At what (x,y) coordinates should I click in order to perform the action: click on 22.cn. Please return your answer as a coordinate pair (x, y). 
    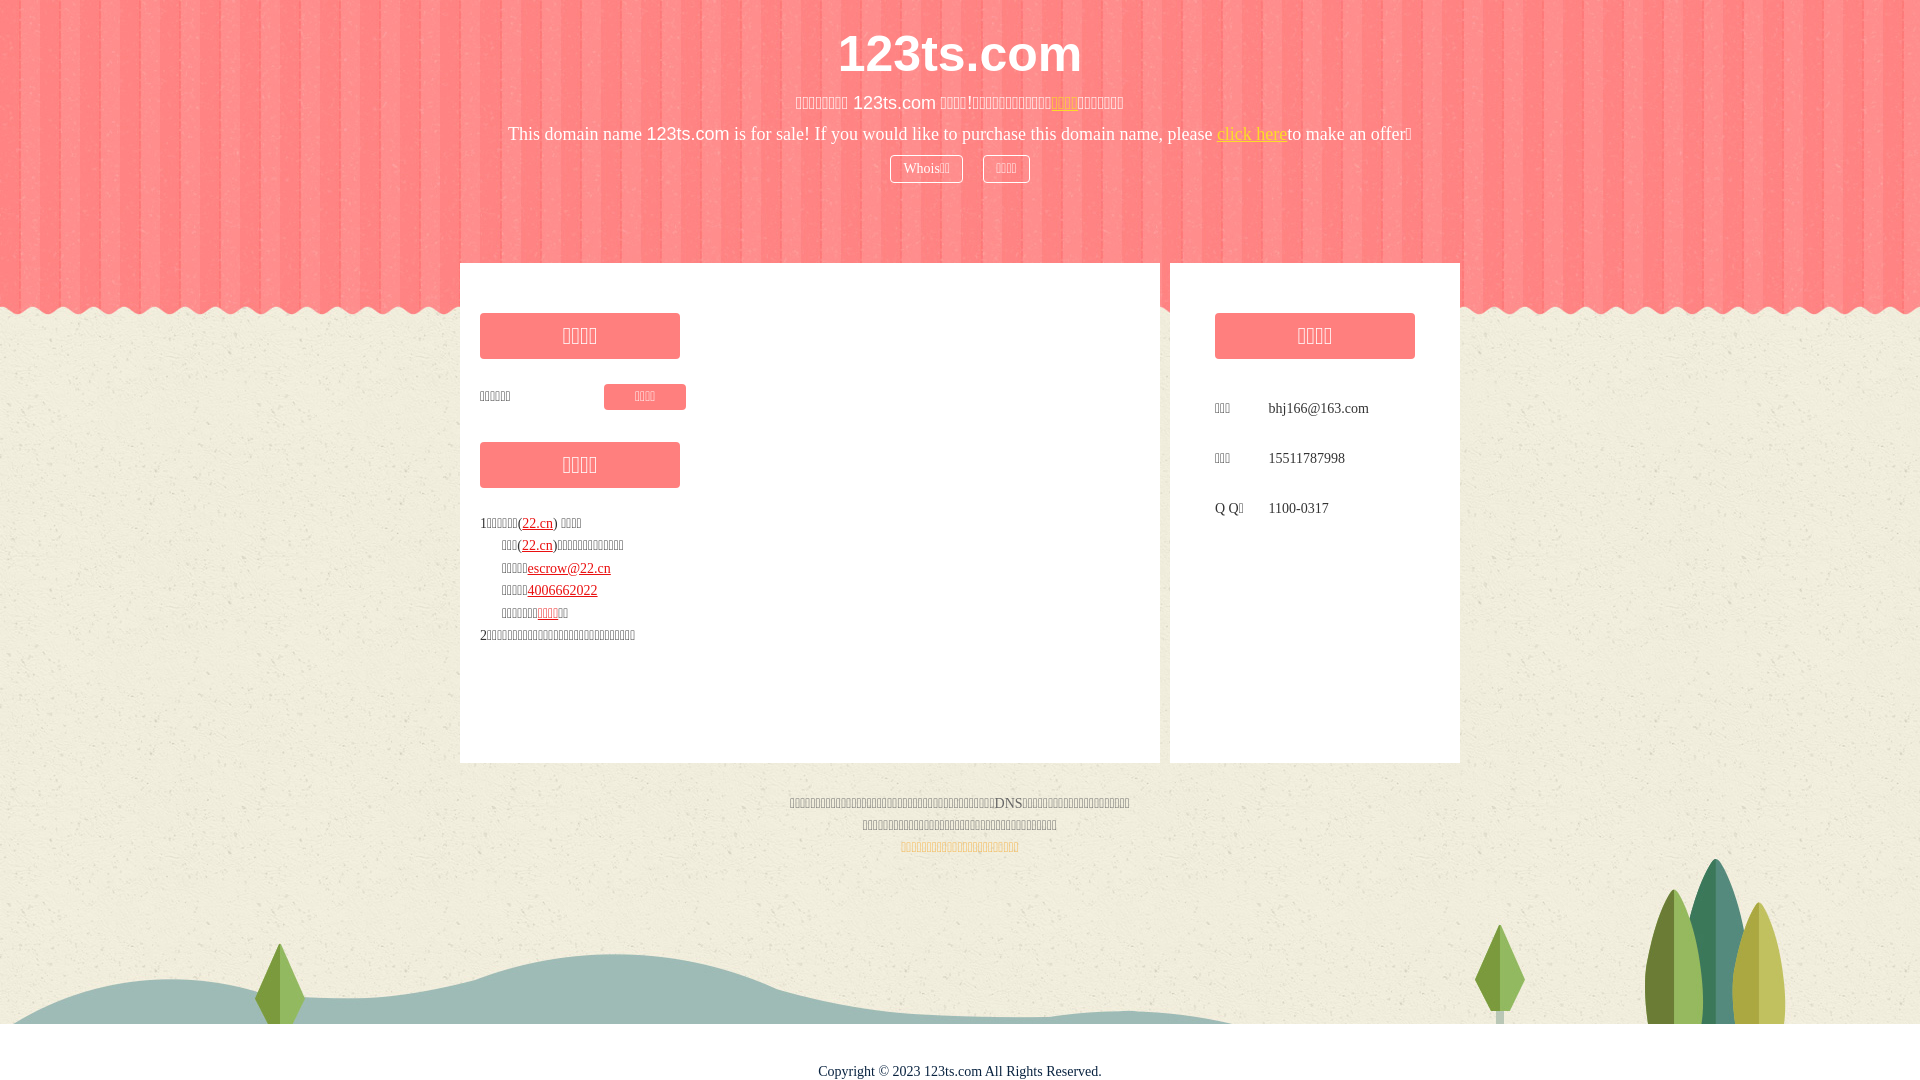
    Looking at the image, I should click on (538, 524).